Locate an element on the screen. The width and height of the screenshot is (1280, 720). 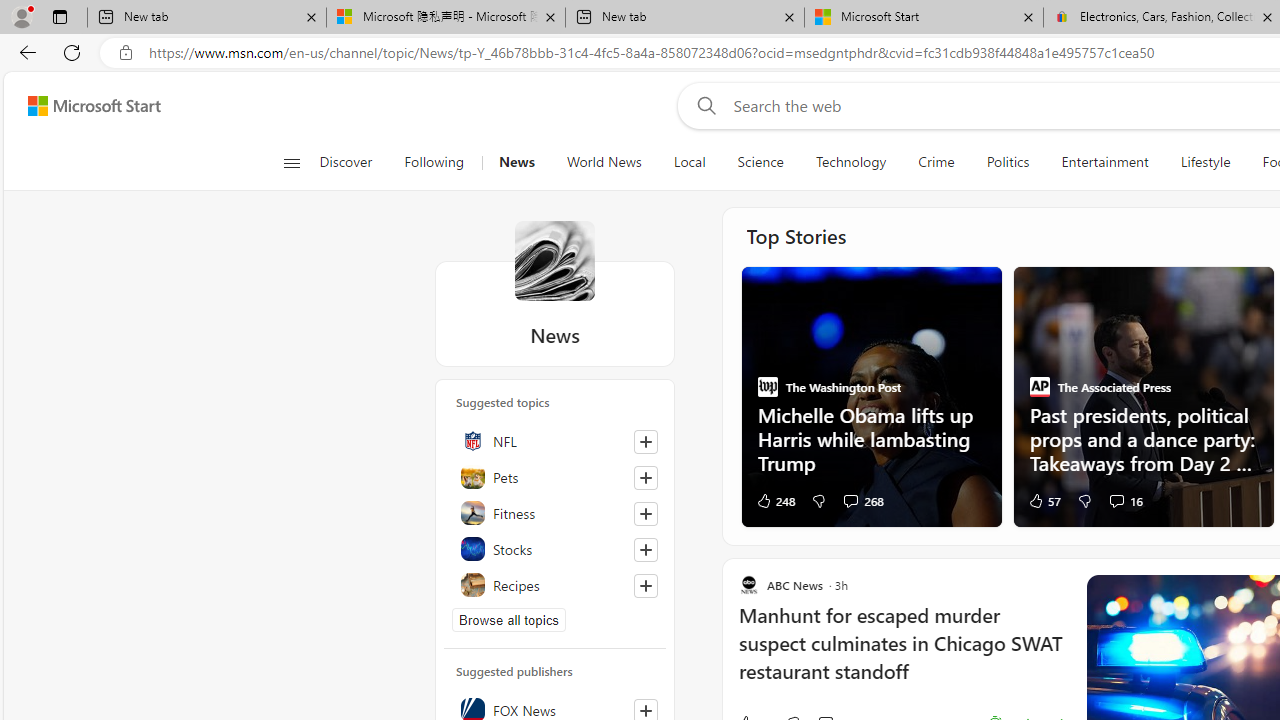
Skip to content is located at coordinates (86, 106).